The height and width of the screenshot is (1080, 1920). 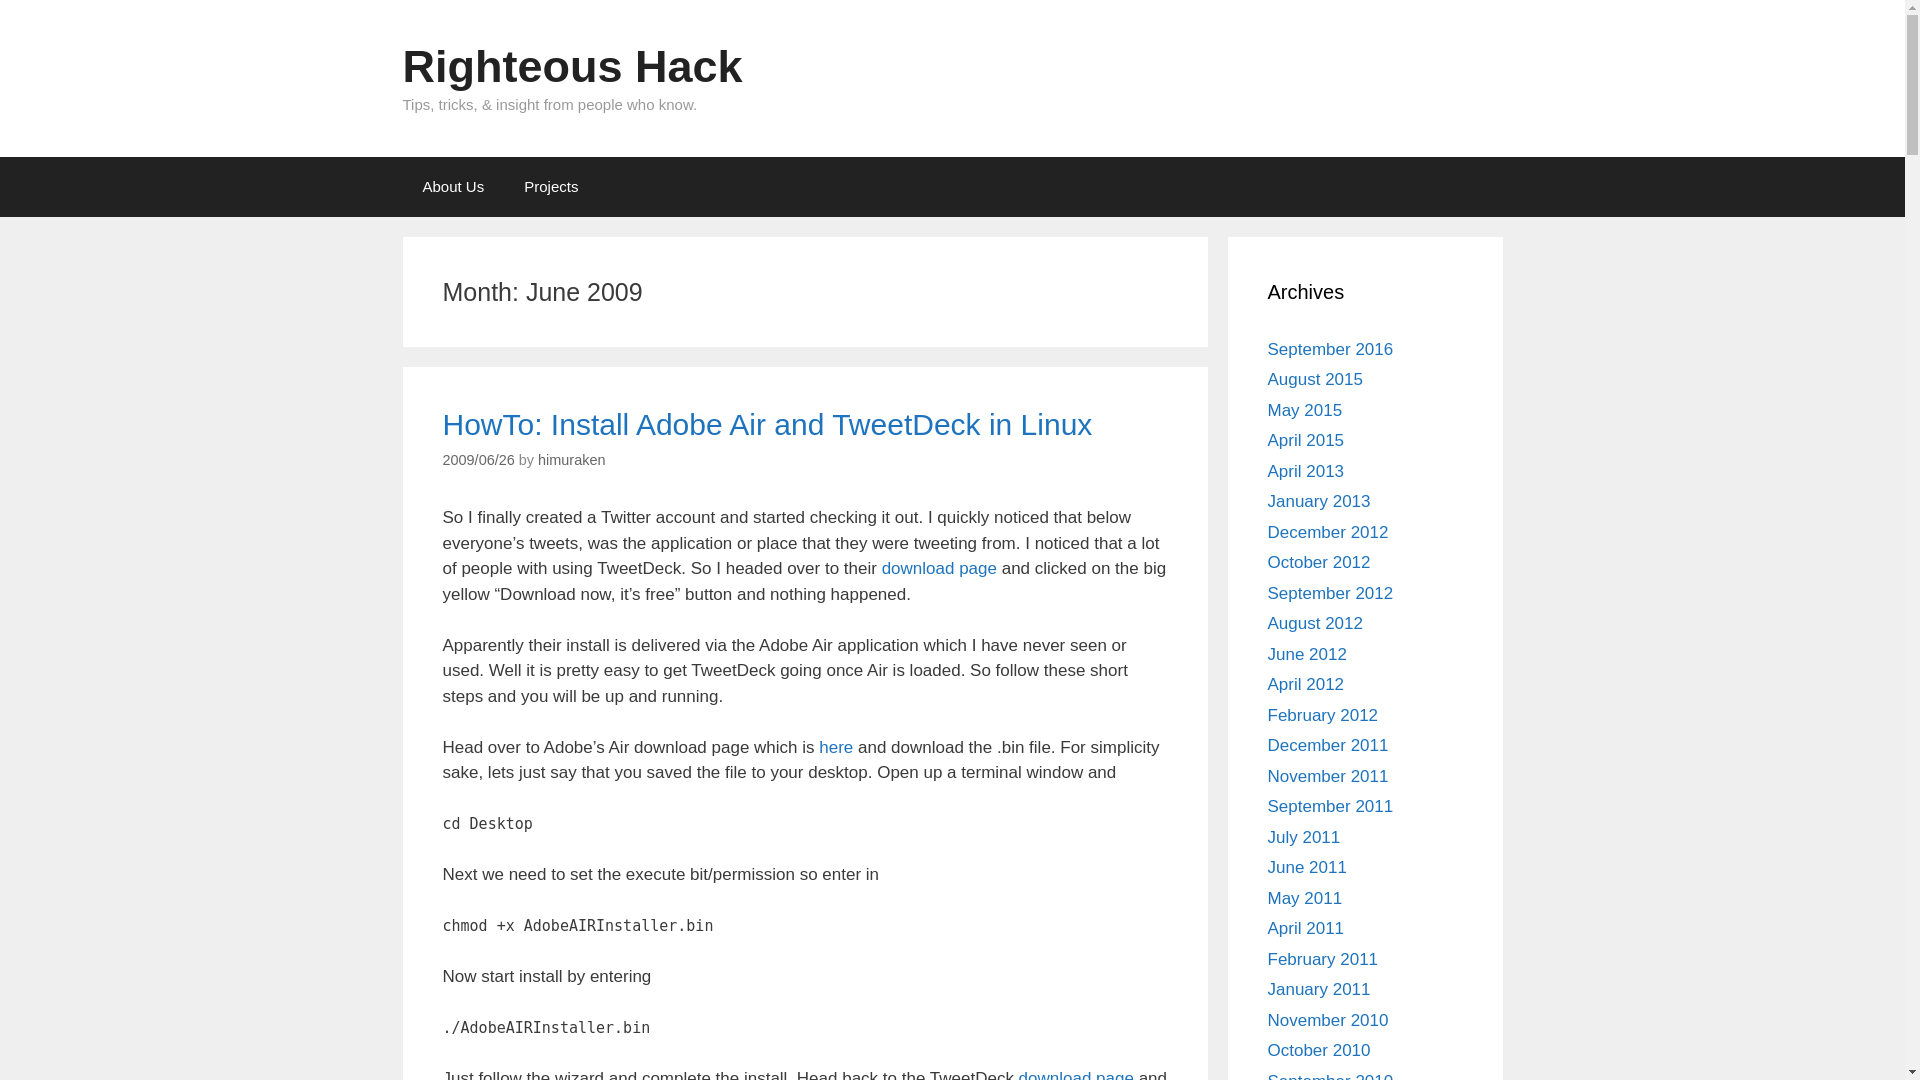 What do you see at coordinates (1076, 1074) in the screenshot?
I see `download page` at bounding box center [1076, 1074].